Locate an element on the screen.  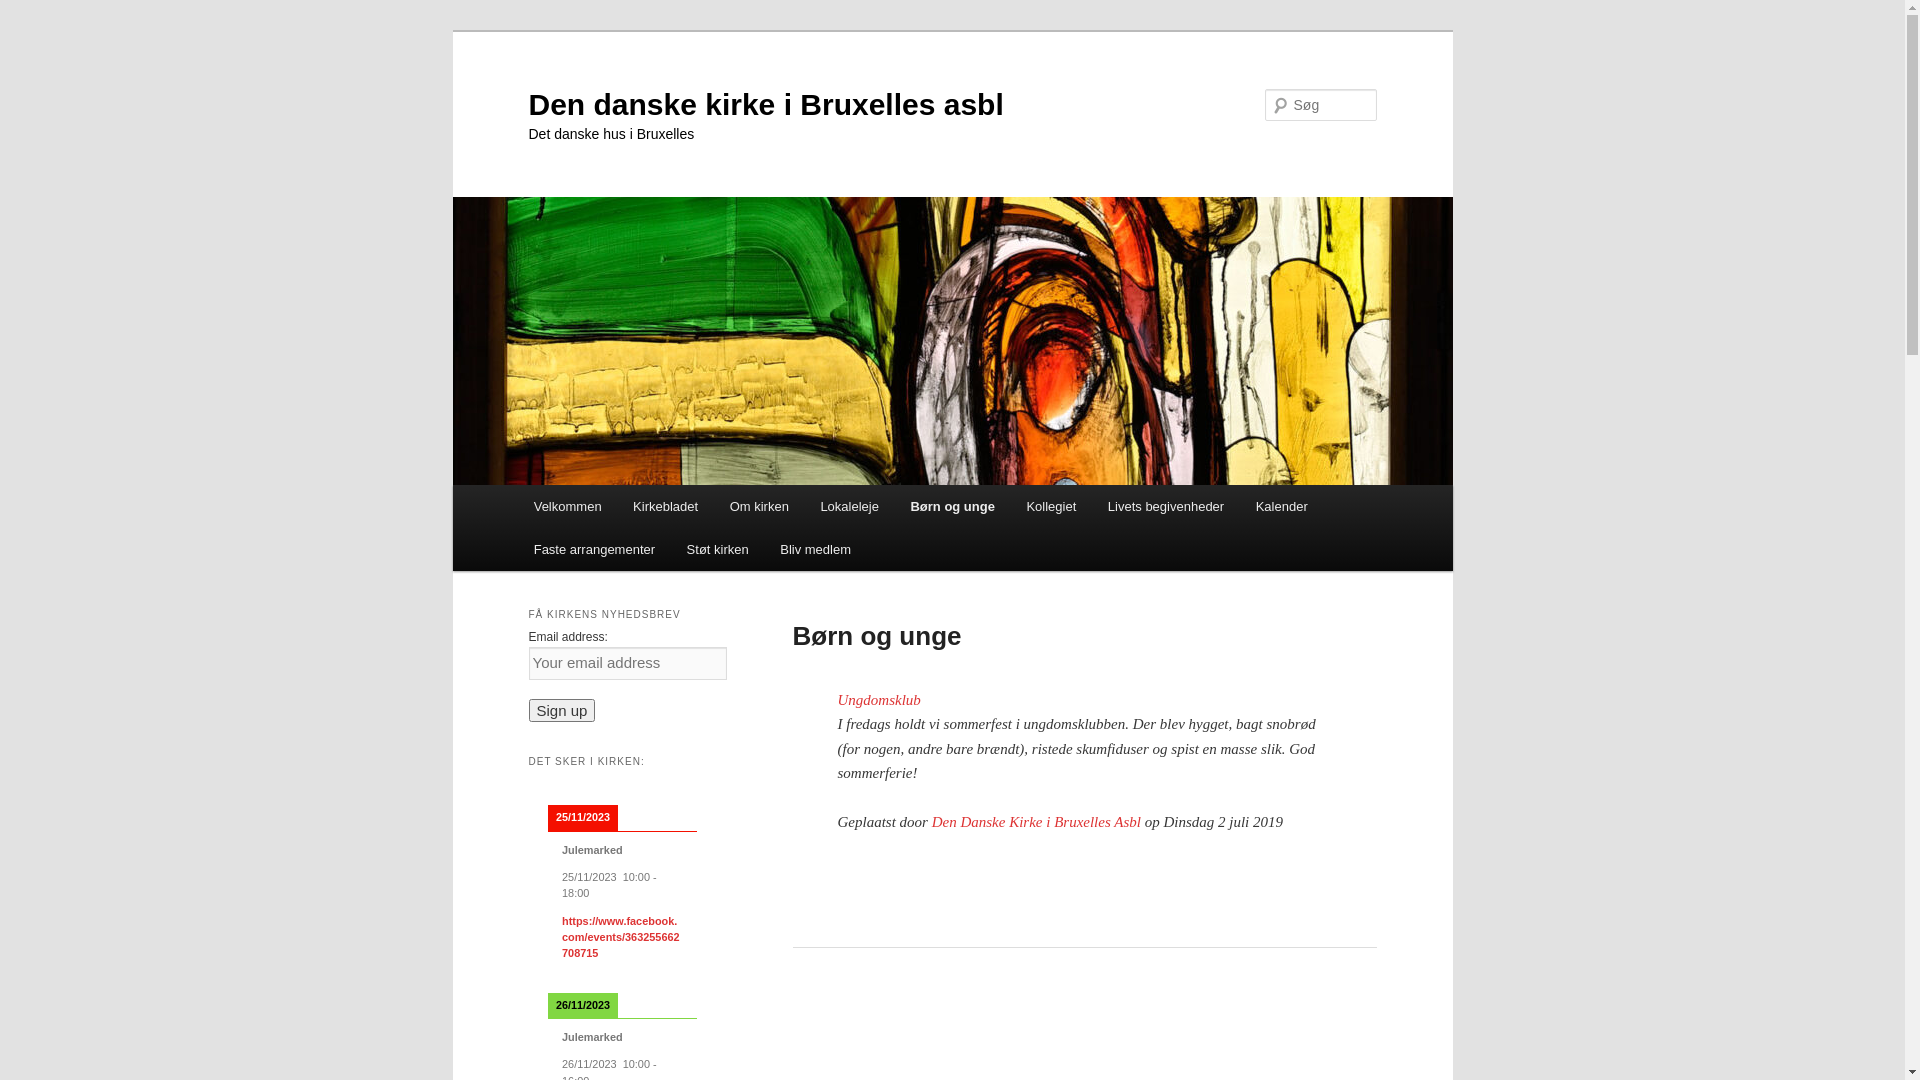
Ungdomsklub is located at coordinates (880, 700).